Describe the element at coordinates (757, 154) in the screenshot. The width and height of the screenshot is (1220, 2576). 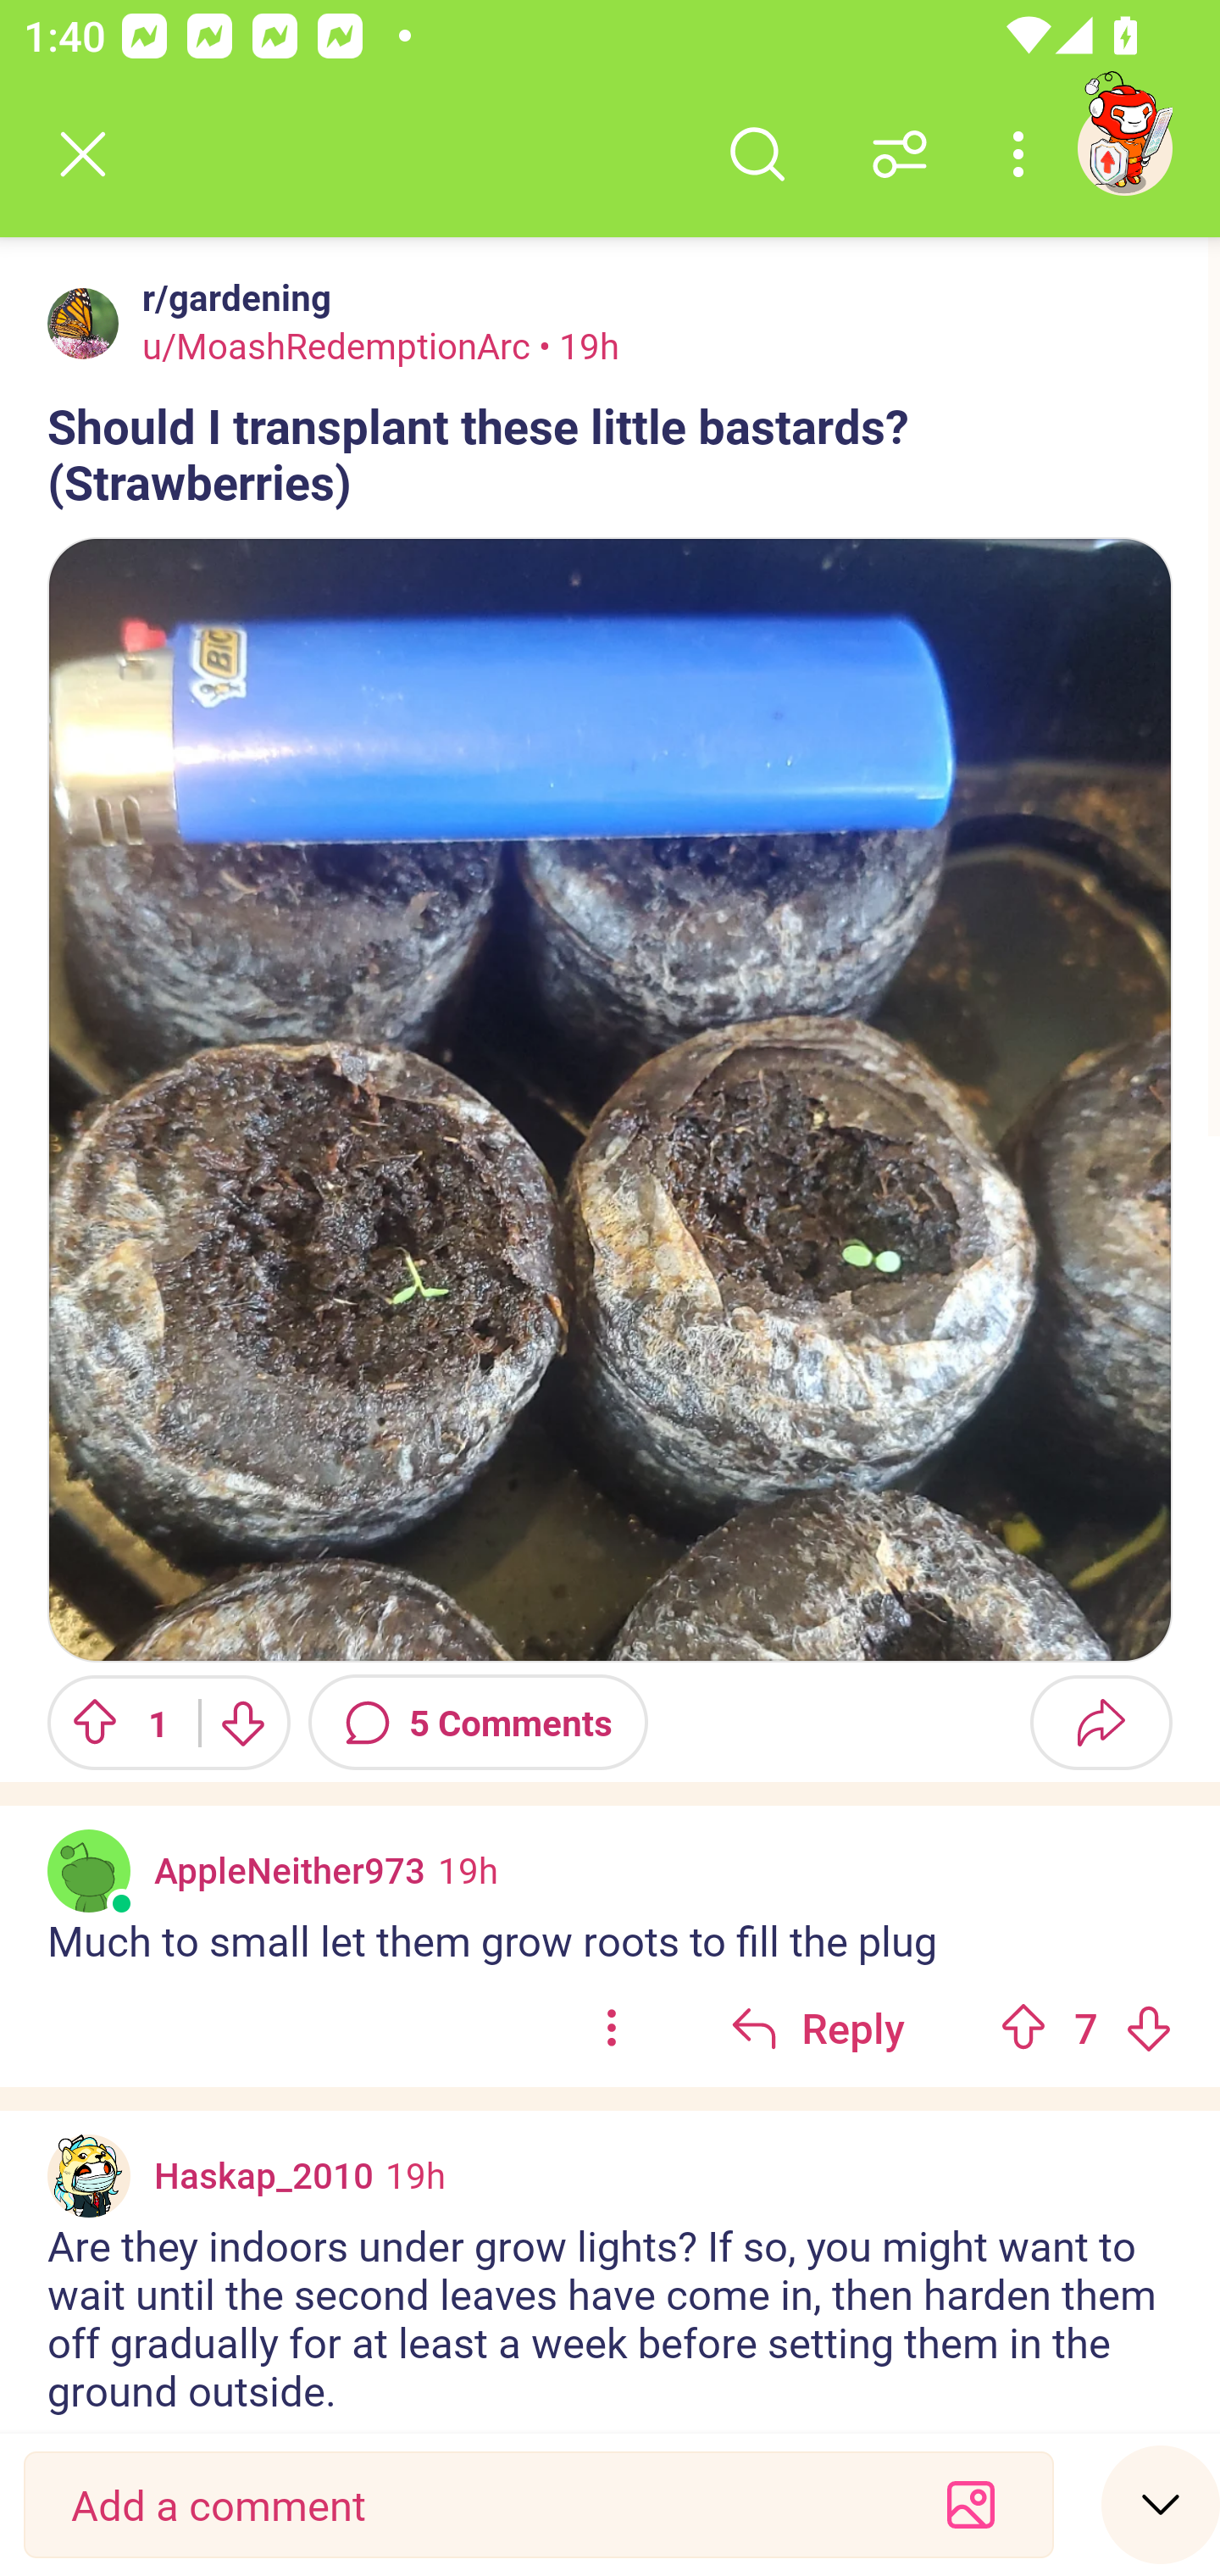
I see `Search comments` at that location.